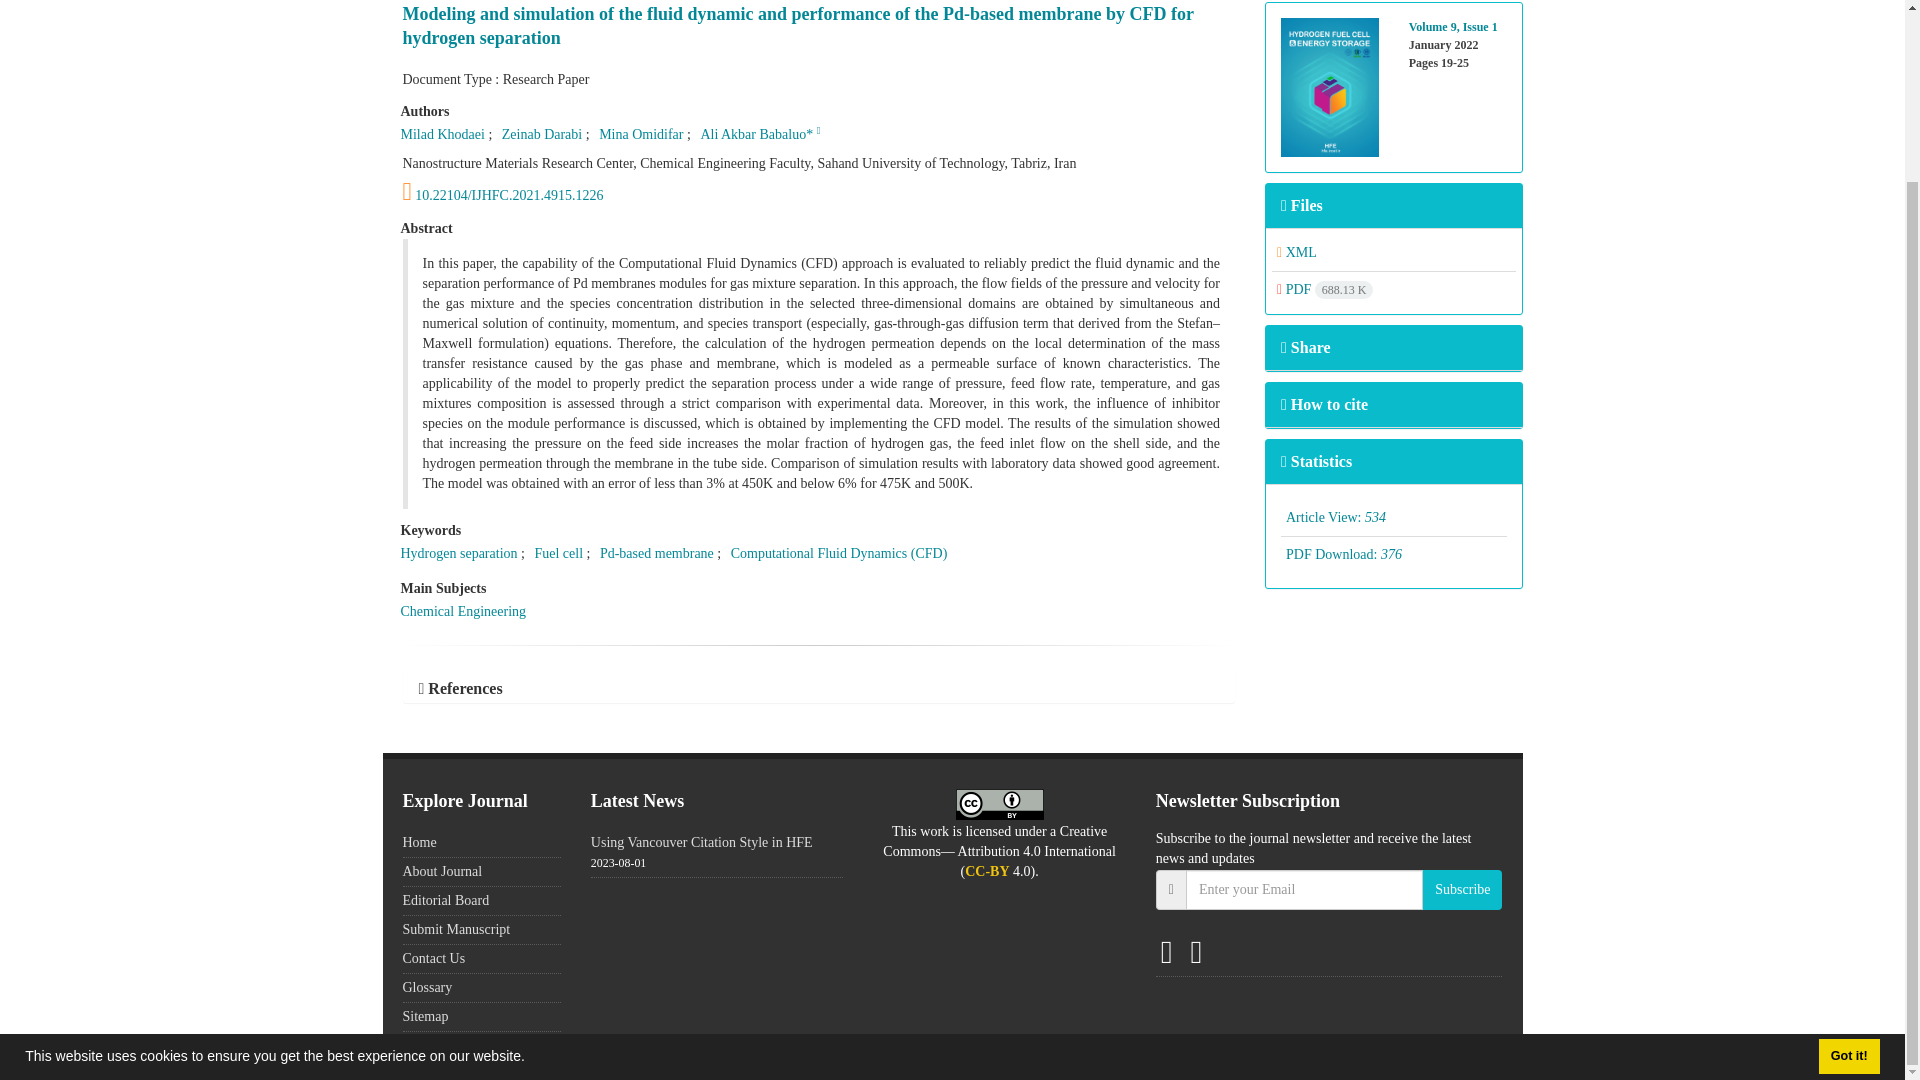 The width and height of the screenshot is (1920, 1080). What do you see at coordinates (558, 553) in the screenshot?
I see `Fuel cell` at bounding box center [558, 553].